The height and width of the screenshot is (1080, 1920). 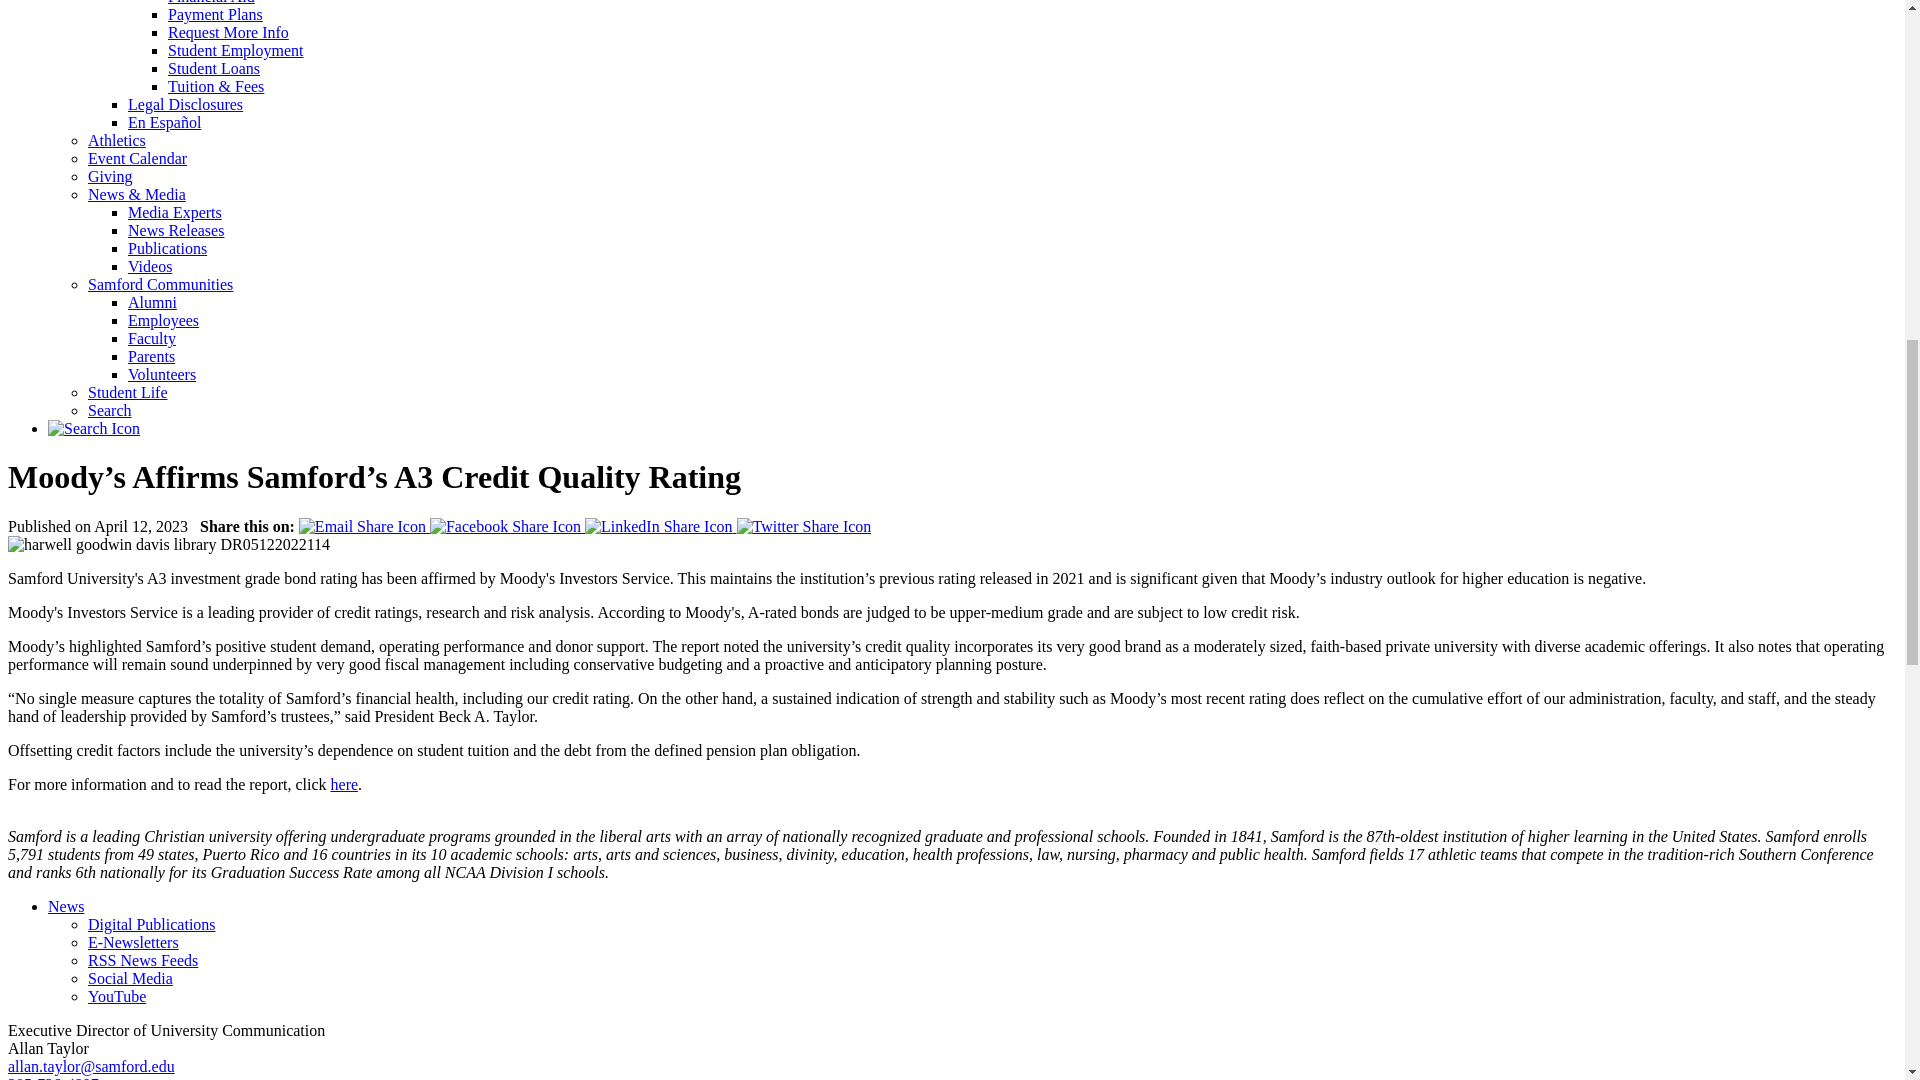 I want to click on Graduate tuition and fees., so click(x=216, y=86).